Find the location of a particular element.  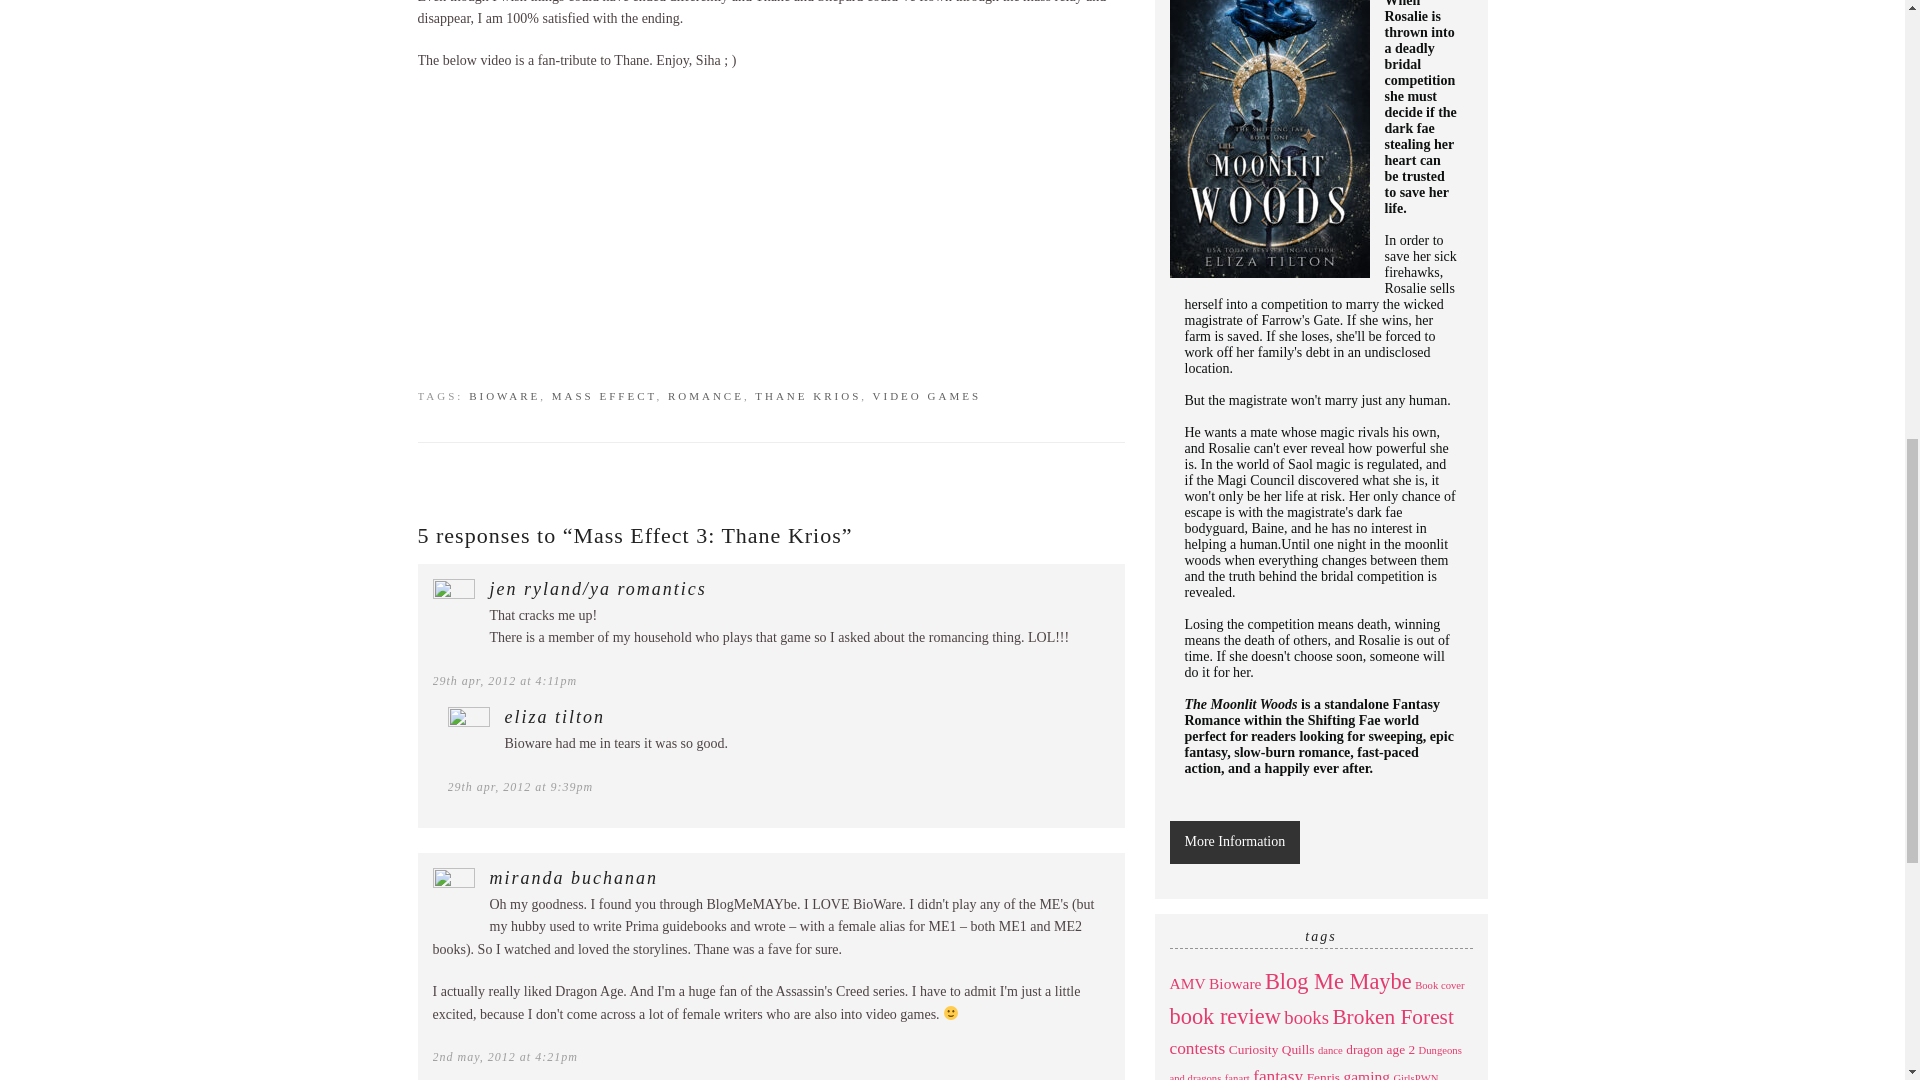

29th apr, 2012 at 9:39pm is located at coordinates (520, 786).